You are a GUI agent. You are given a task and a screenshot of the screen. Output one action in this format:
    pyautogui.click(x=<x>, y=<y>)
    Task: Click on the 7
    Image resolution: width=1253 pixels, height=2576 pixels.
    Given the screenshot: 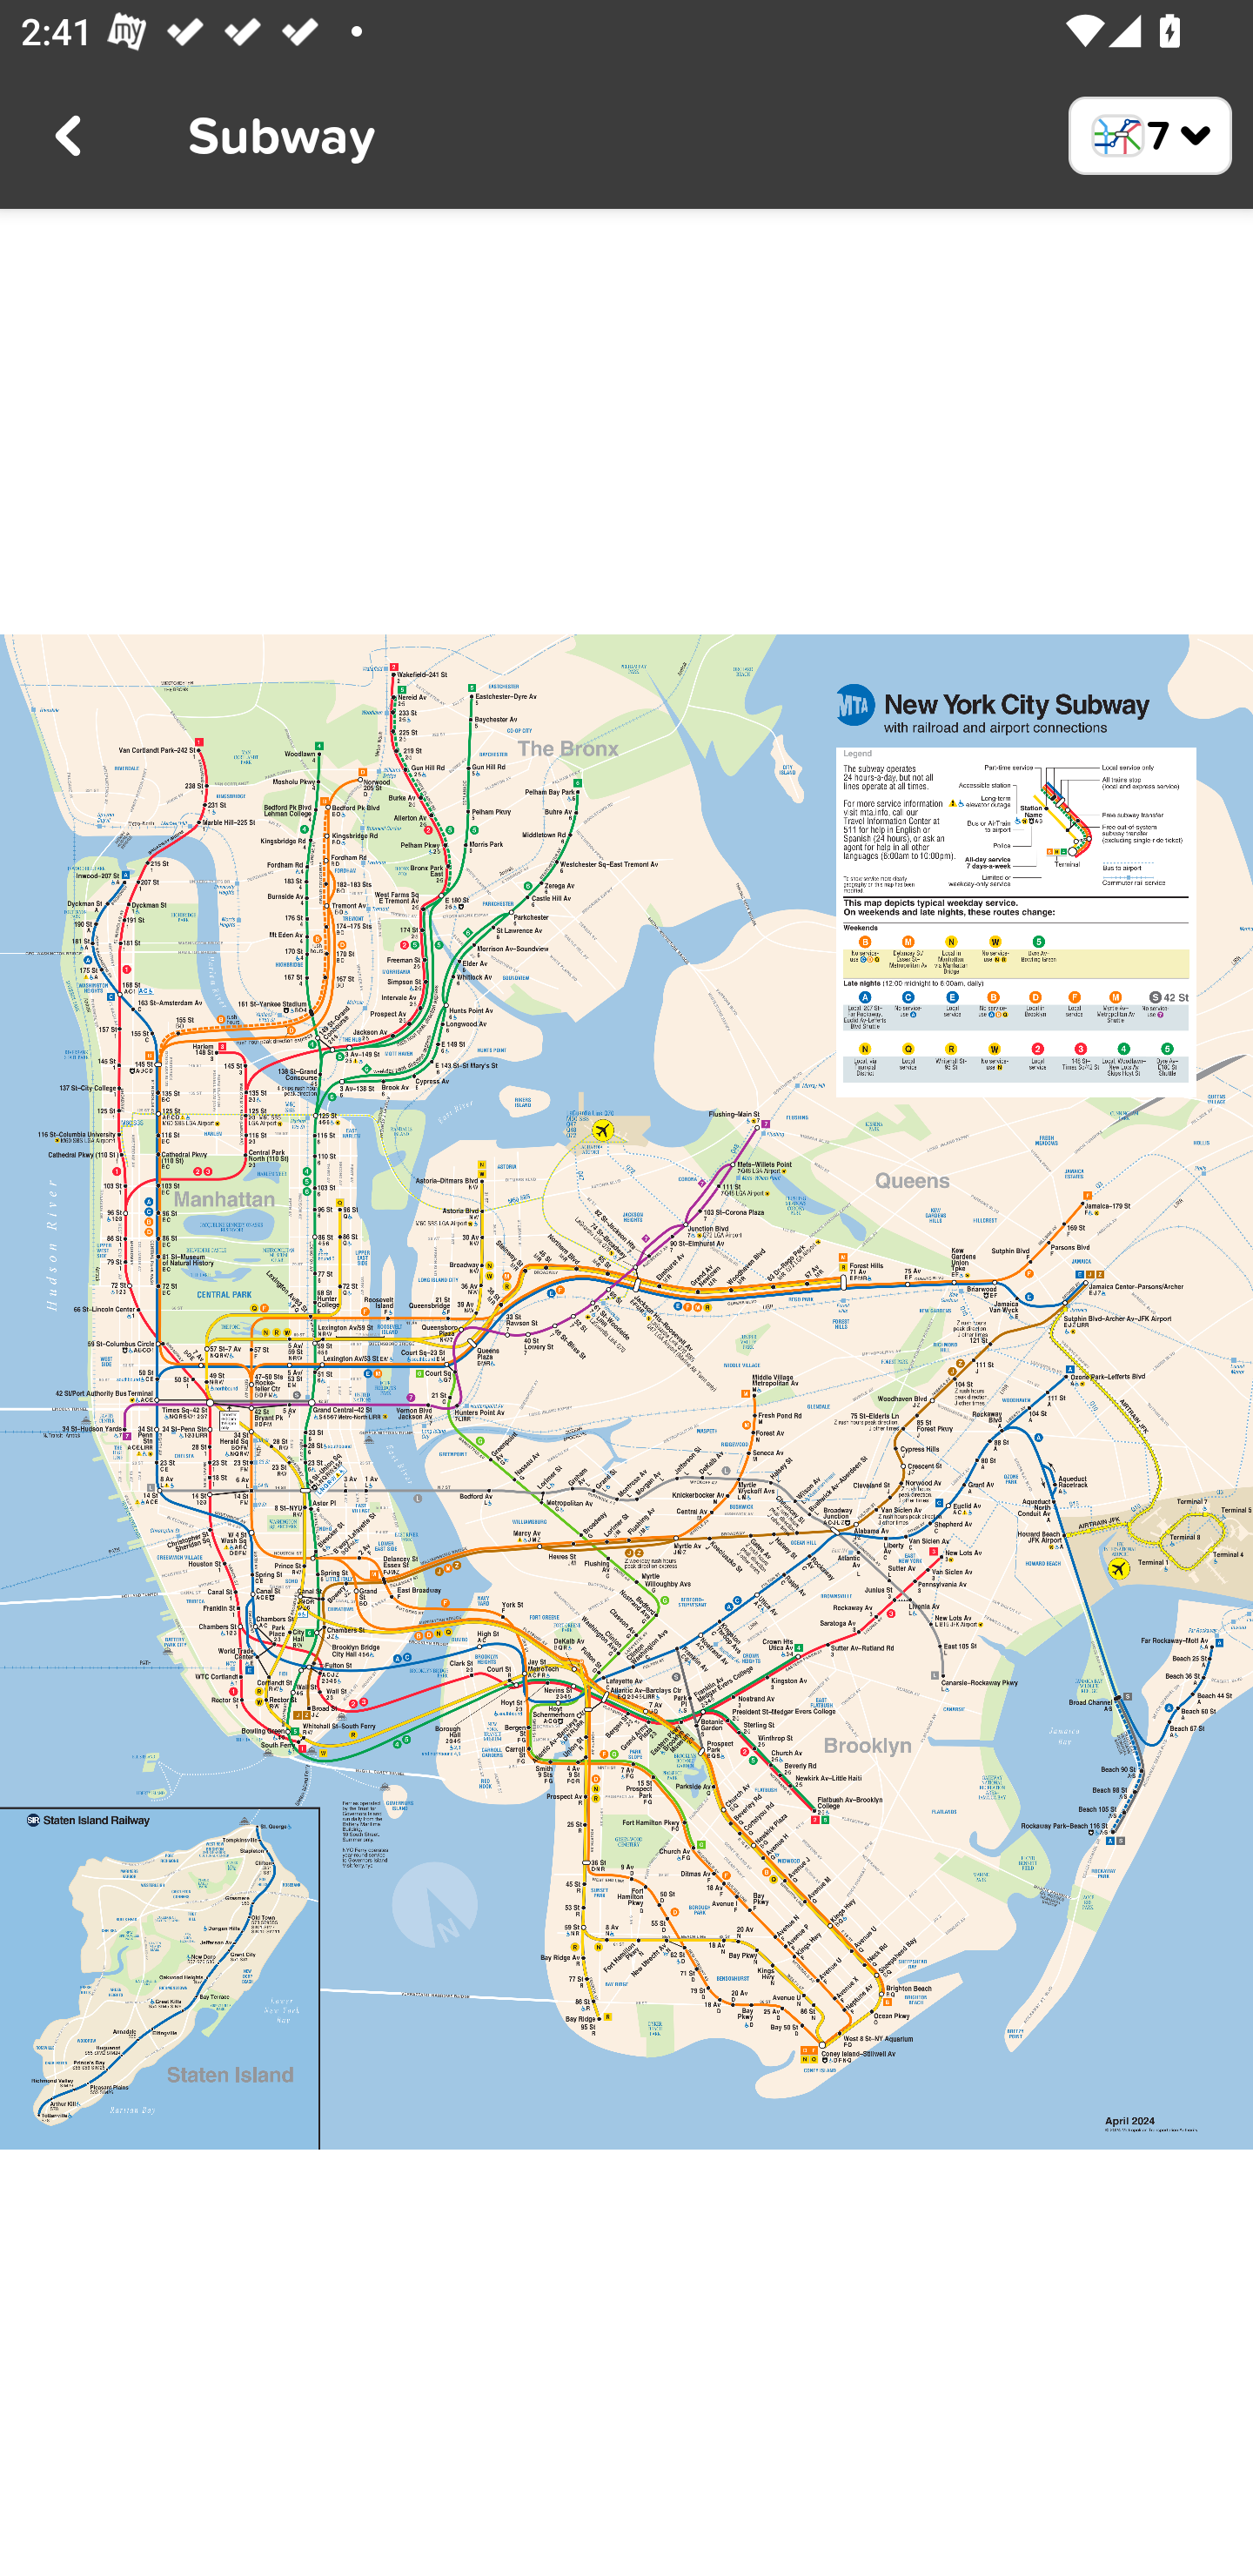 What is the action you would take?
    pyautogui.click(x=1150, y=135)
    